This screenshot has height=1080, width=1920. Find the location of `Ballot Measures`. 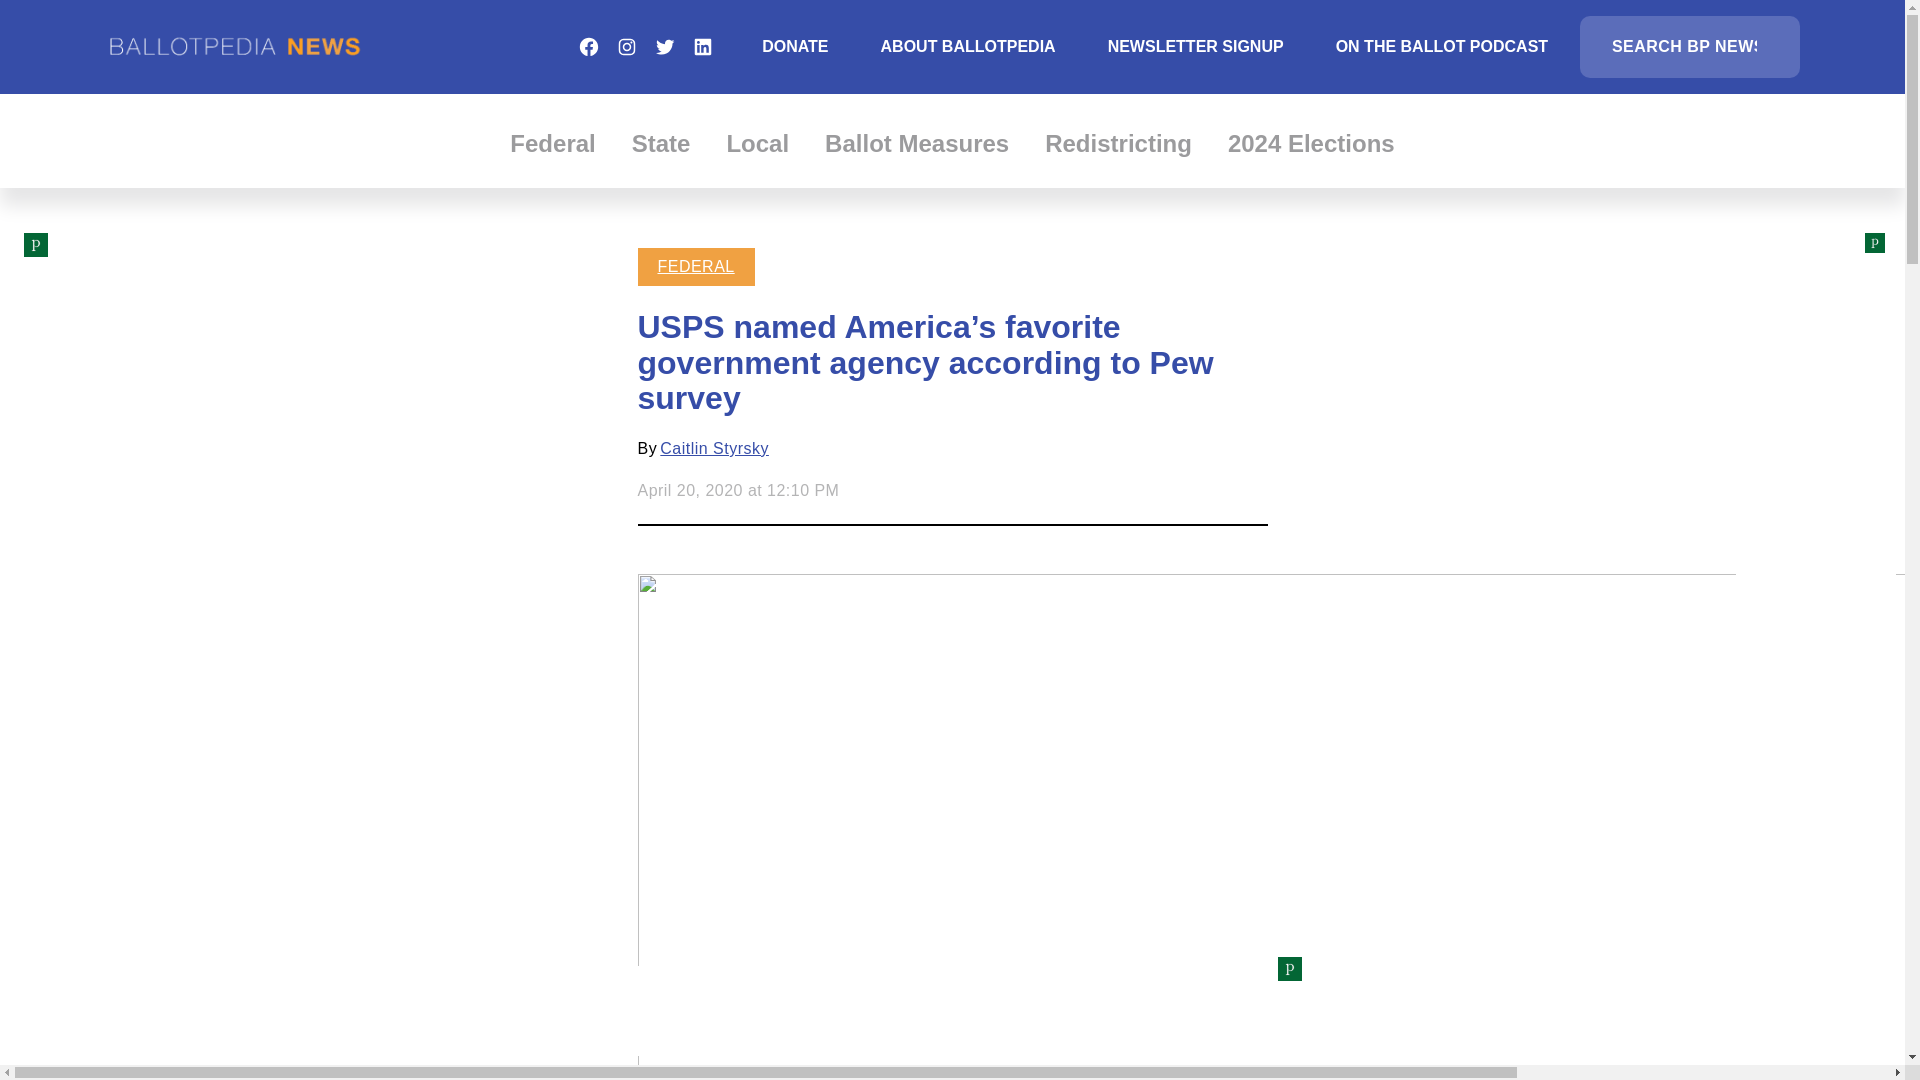

Ballot Measures is located at coordinates (917, 143).